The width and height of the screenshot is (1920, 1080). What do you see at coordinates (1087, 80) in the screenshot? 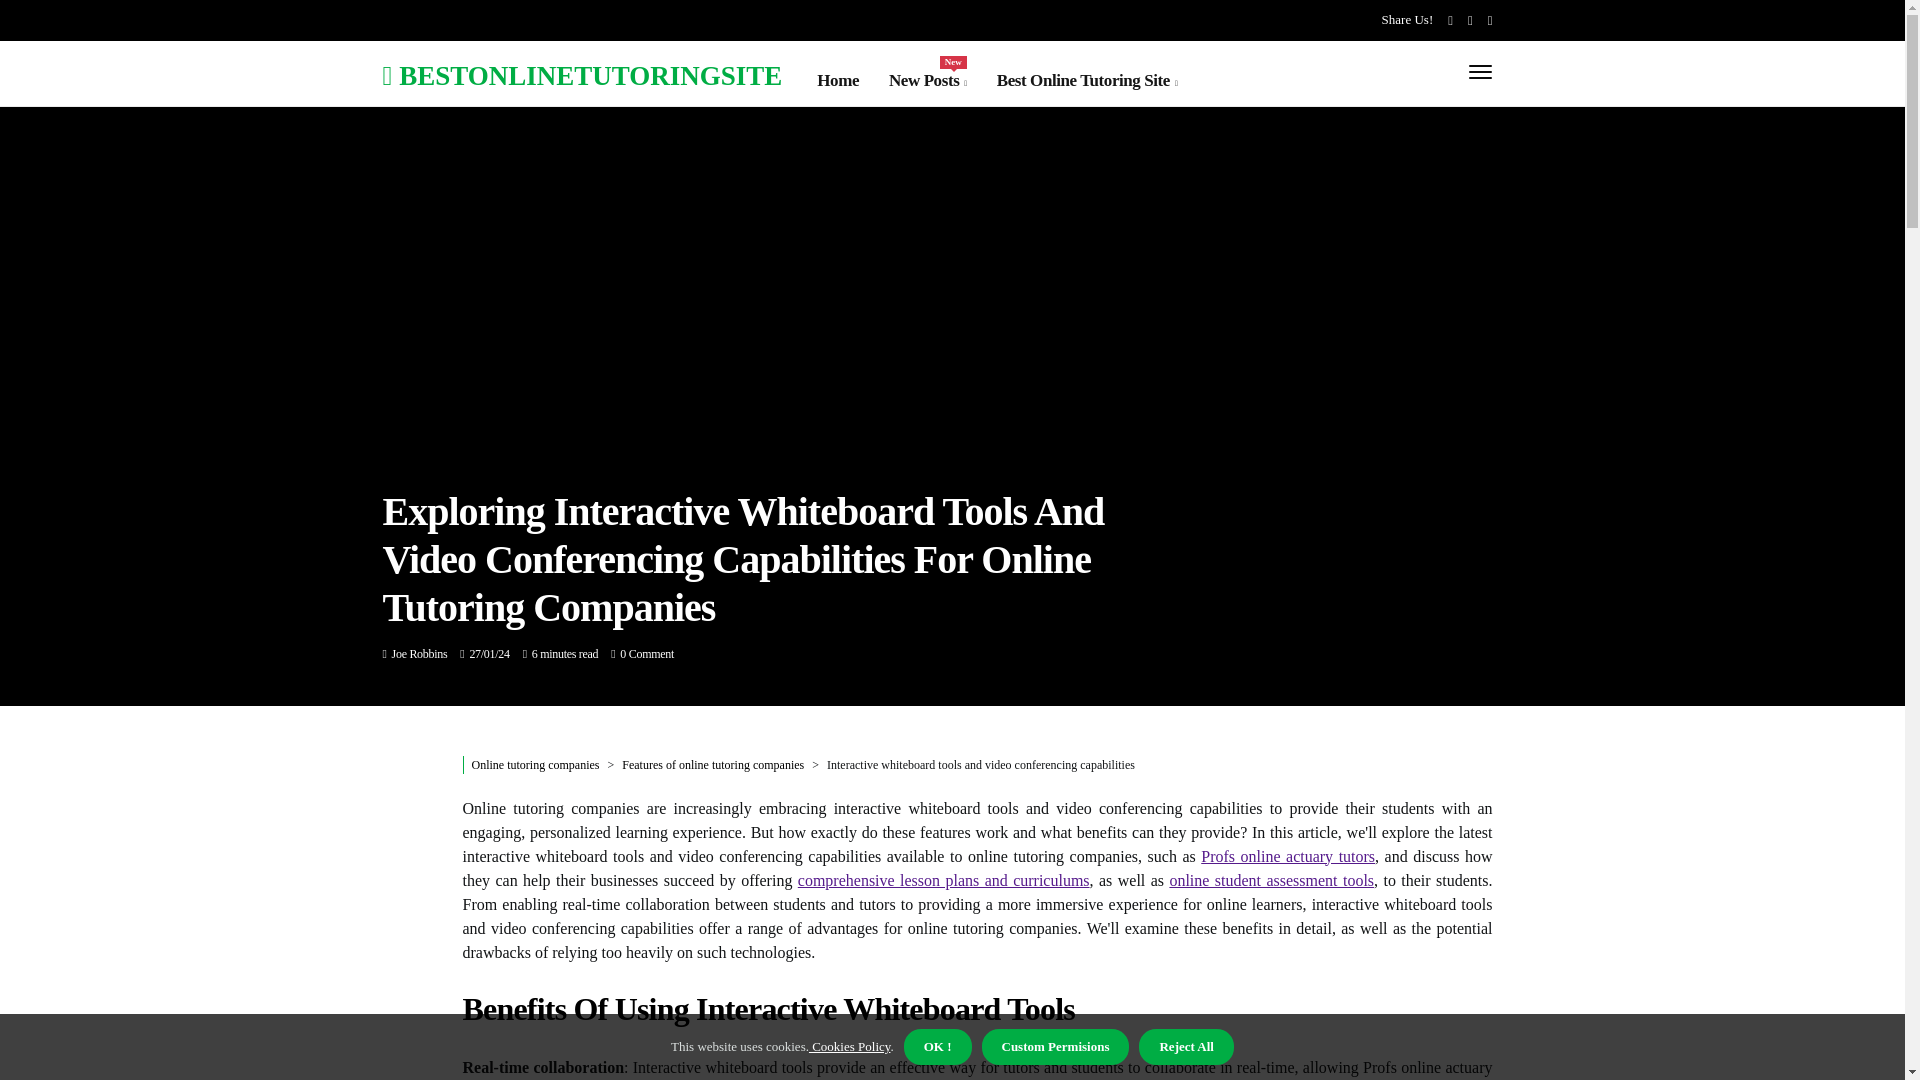
I see `Best Online Tutoring Site` at bounding box center [1087, 80].